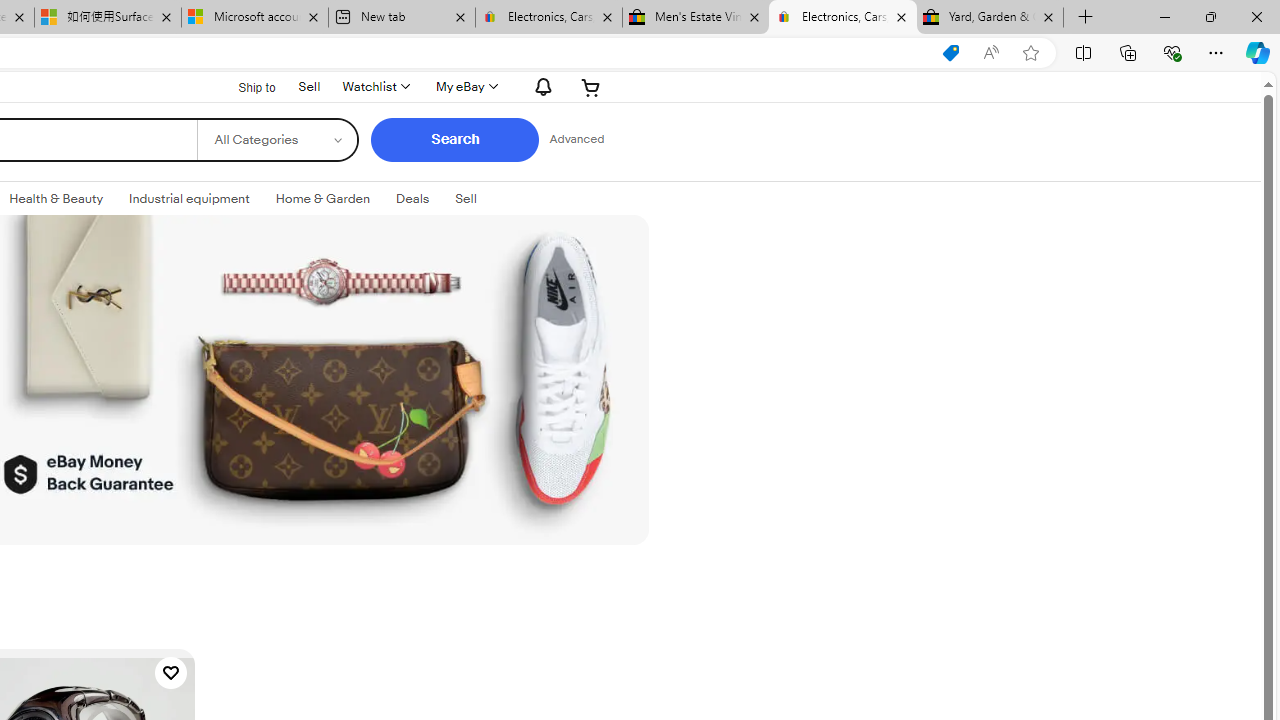 The width and height of the screenshot is (1280, 720). Describe the element at coordinates (950, 53) in the screenshot. I see `This site has coupons! Shopping in Microsoft Edge` at that location.